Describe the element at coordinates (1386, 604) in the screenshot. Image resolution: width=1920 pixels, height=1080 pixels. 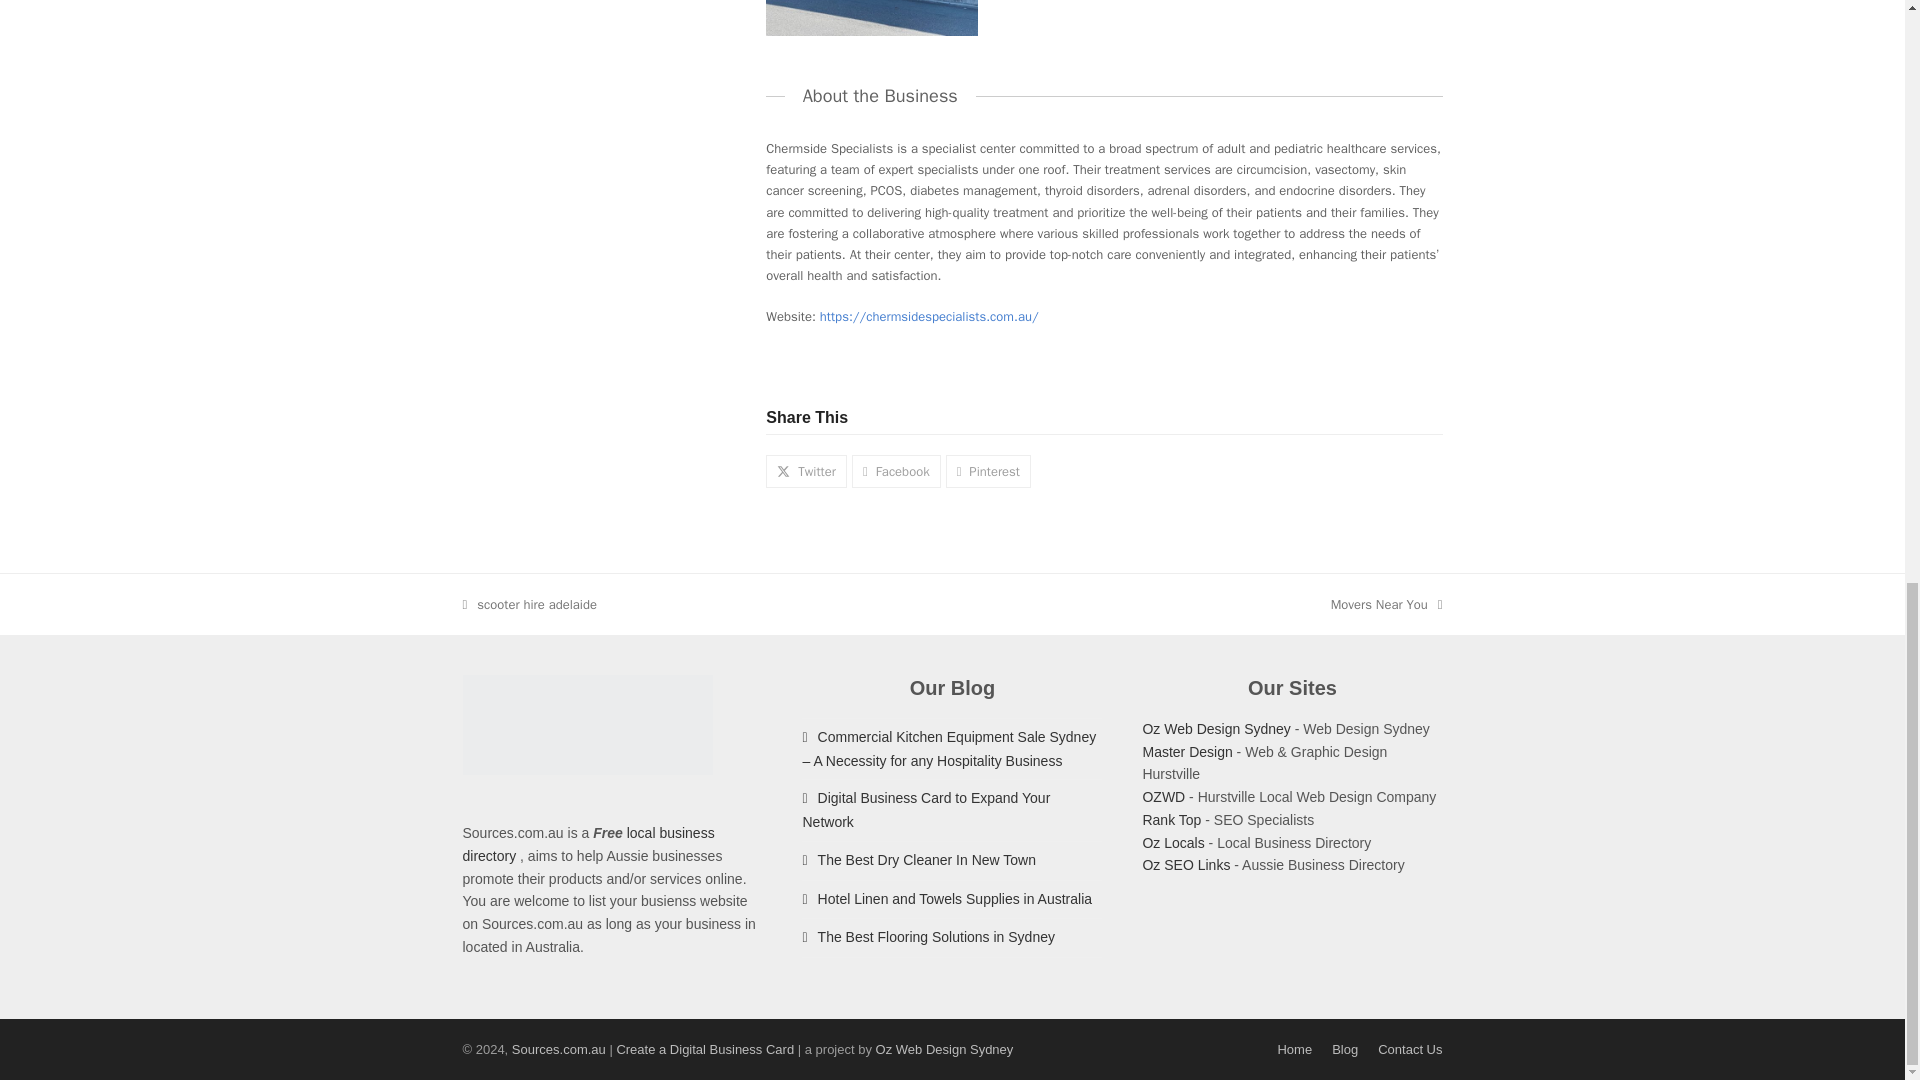
I see `OZWD` at that location.